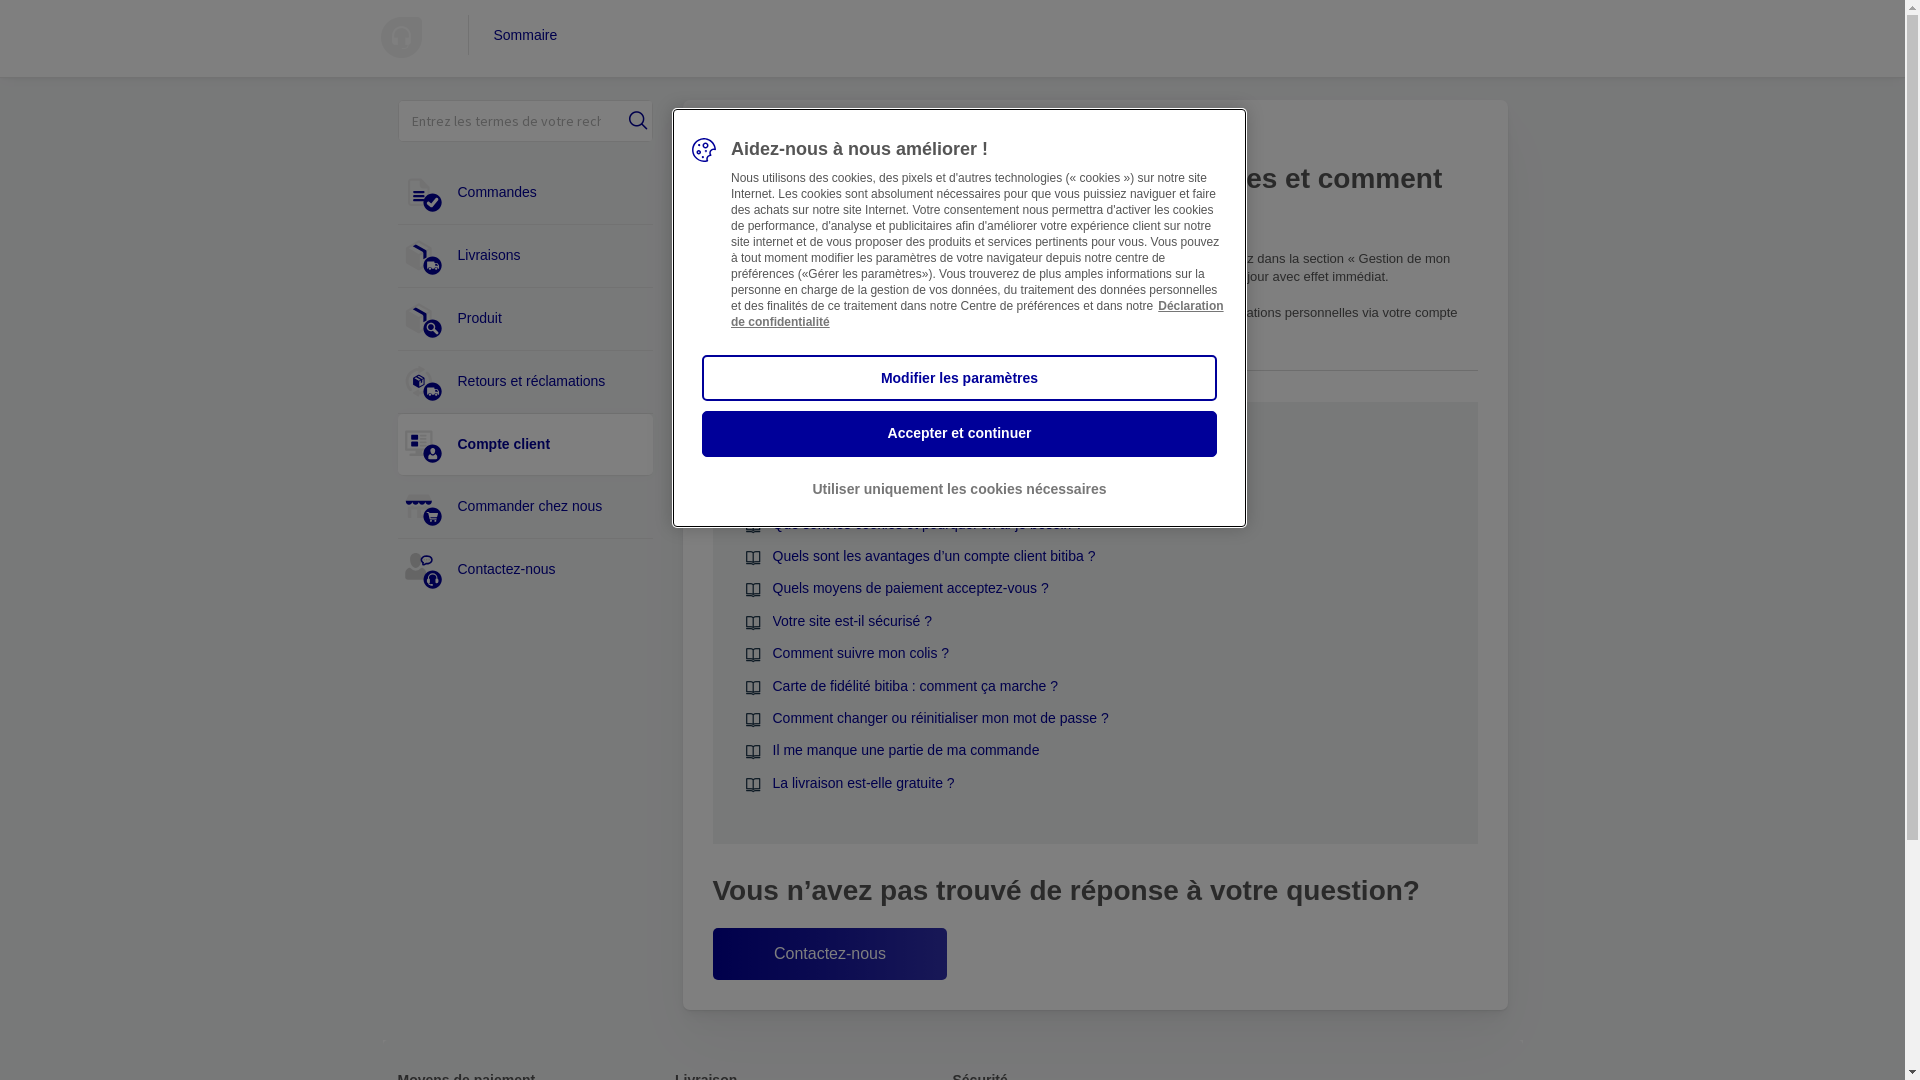 This screenshot has width=1920, height=1080. What do you see at coordinates (863, 783) in the screenshot?
I see `La livraison est-elle gratuite ?` at bounding box center [863, 783].